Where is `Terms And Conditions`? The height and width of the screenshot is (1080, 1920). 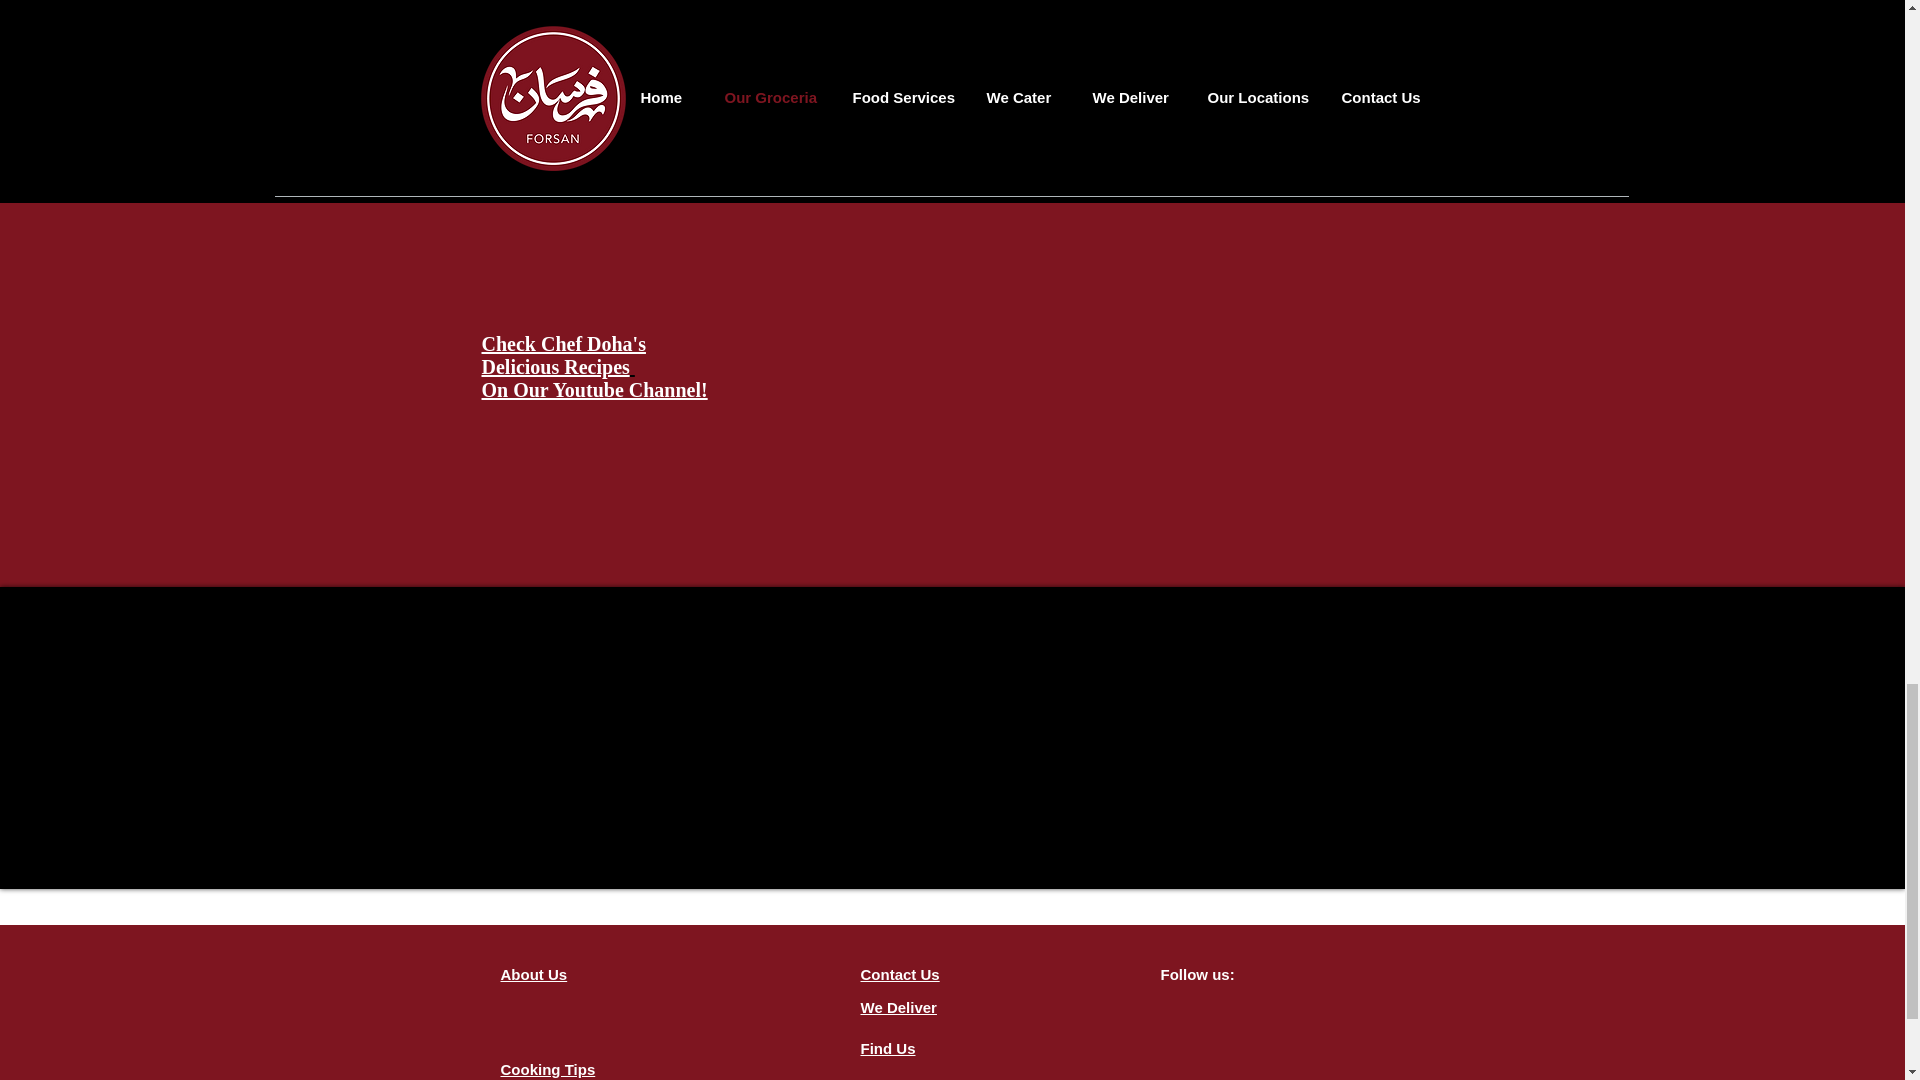 Terms And Conditions is located at coordinates (594, 366).